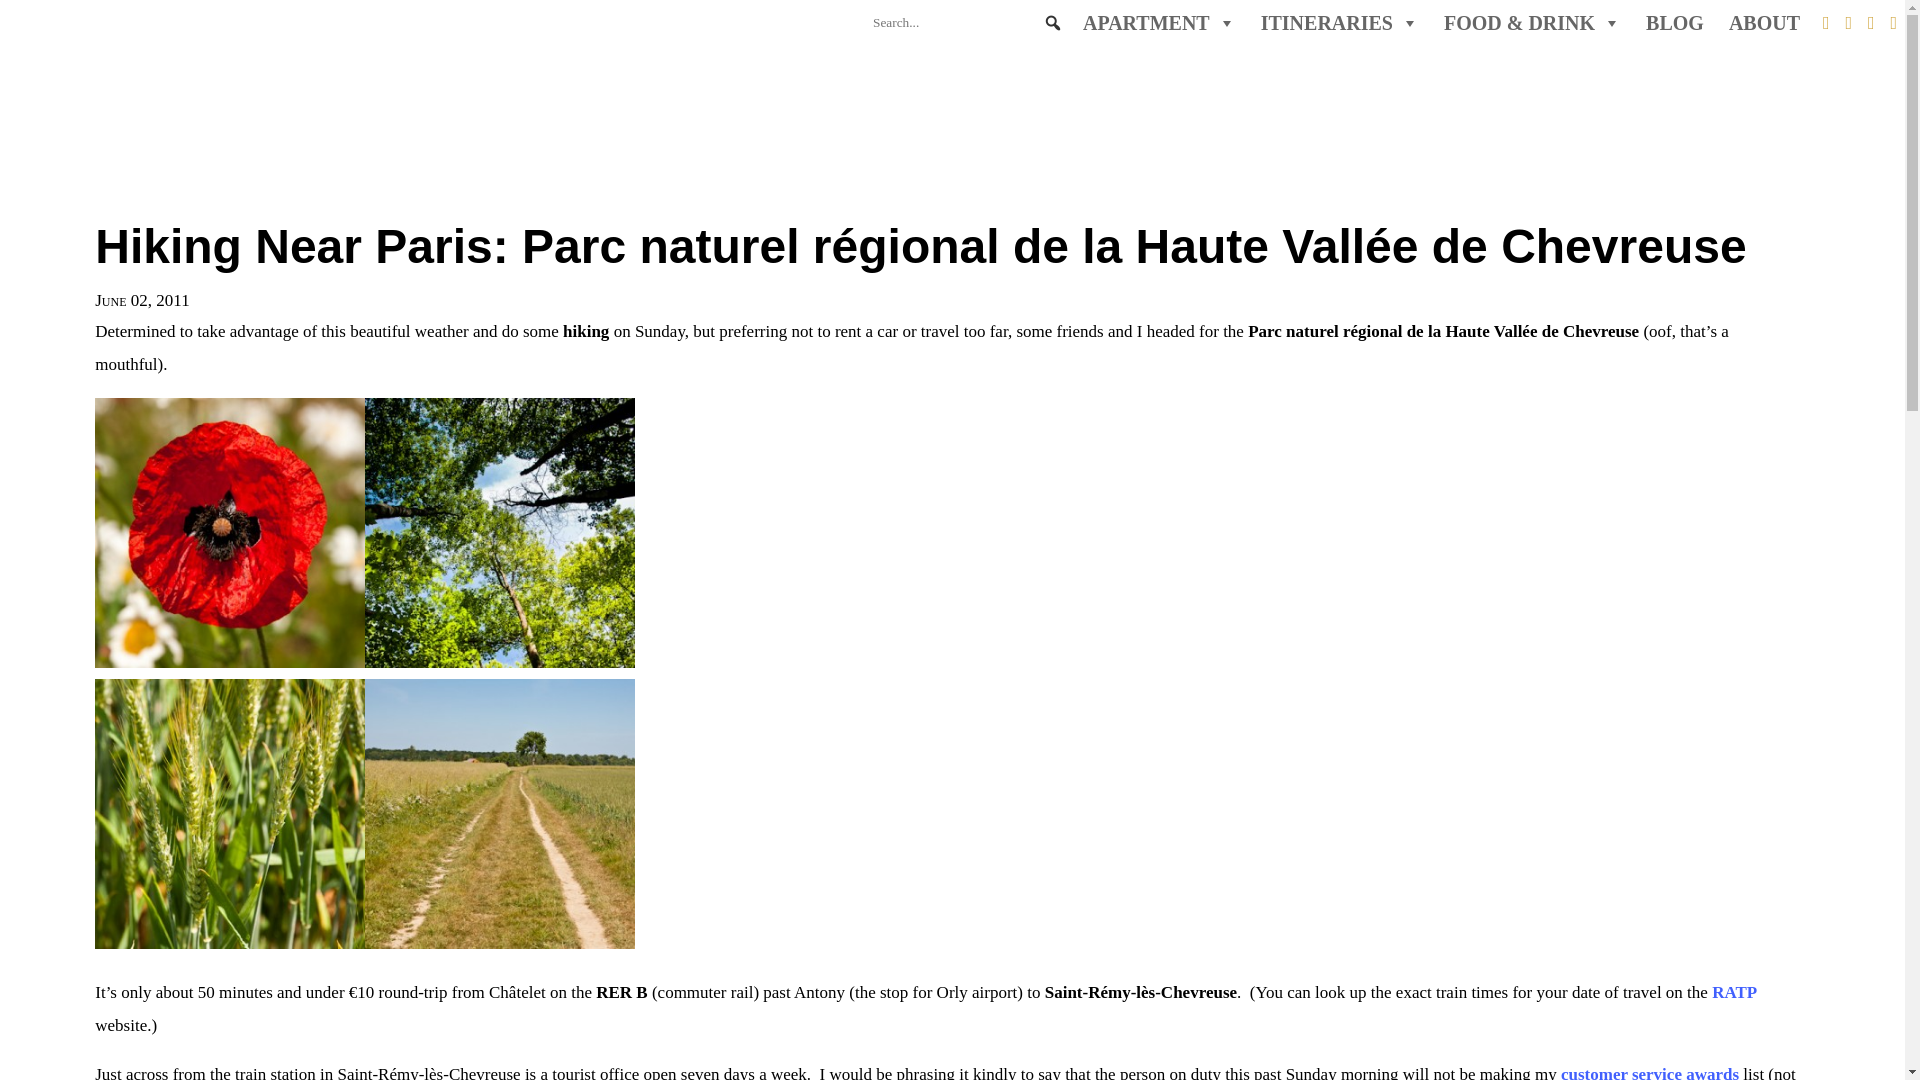 Image resolution: width=1920 pixels, height=1080 pixels. I want to click on RATP, so click(1734, 992).